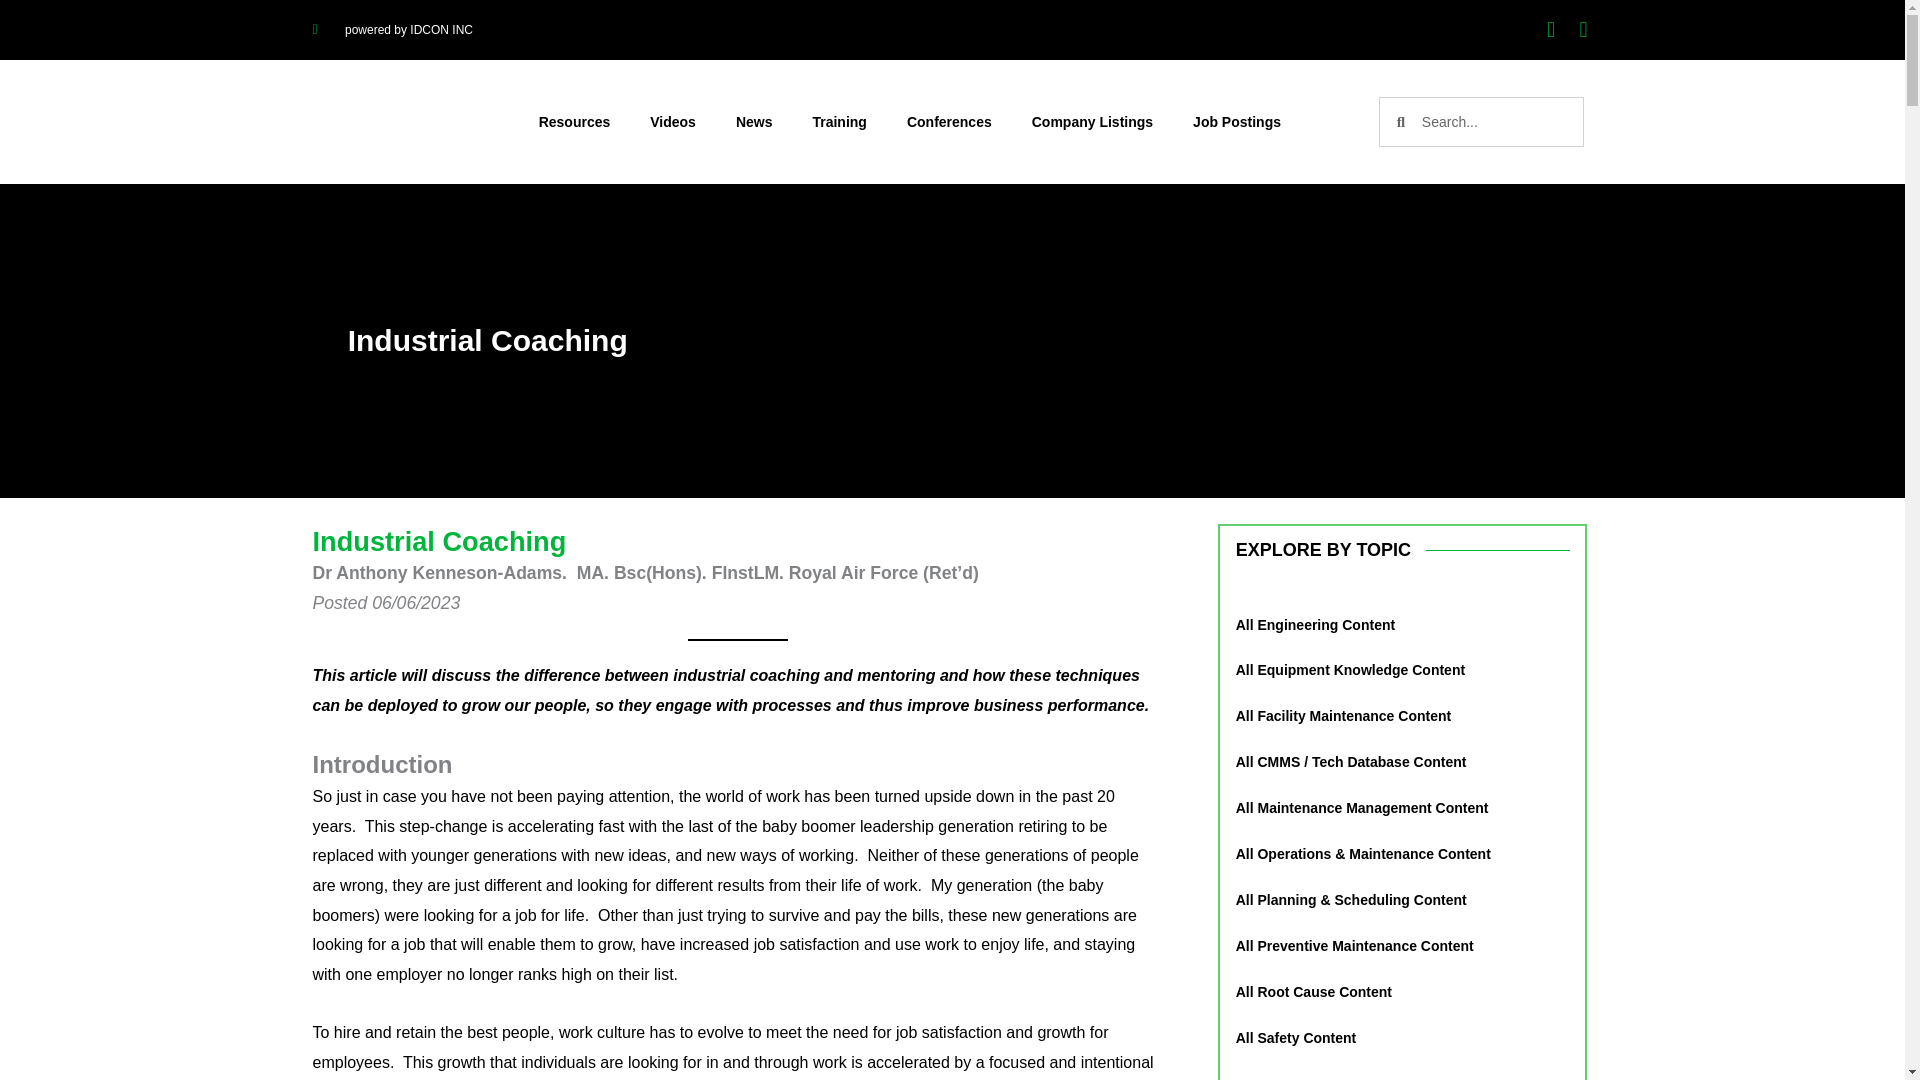  I want to click on Resources, so click(574, 122).